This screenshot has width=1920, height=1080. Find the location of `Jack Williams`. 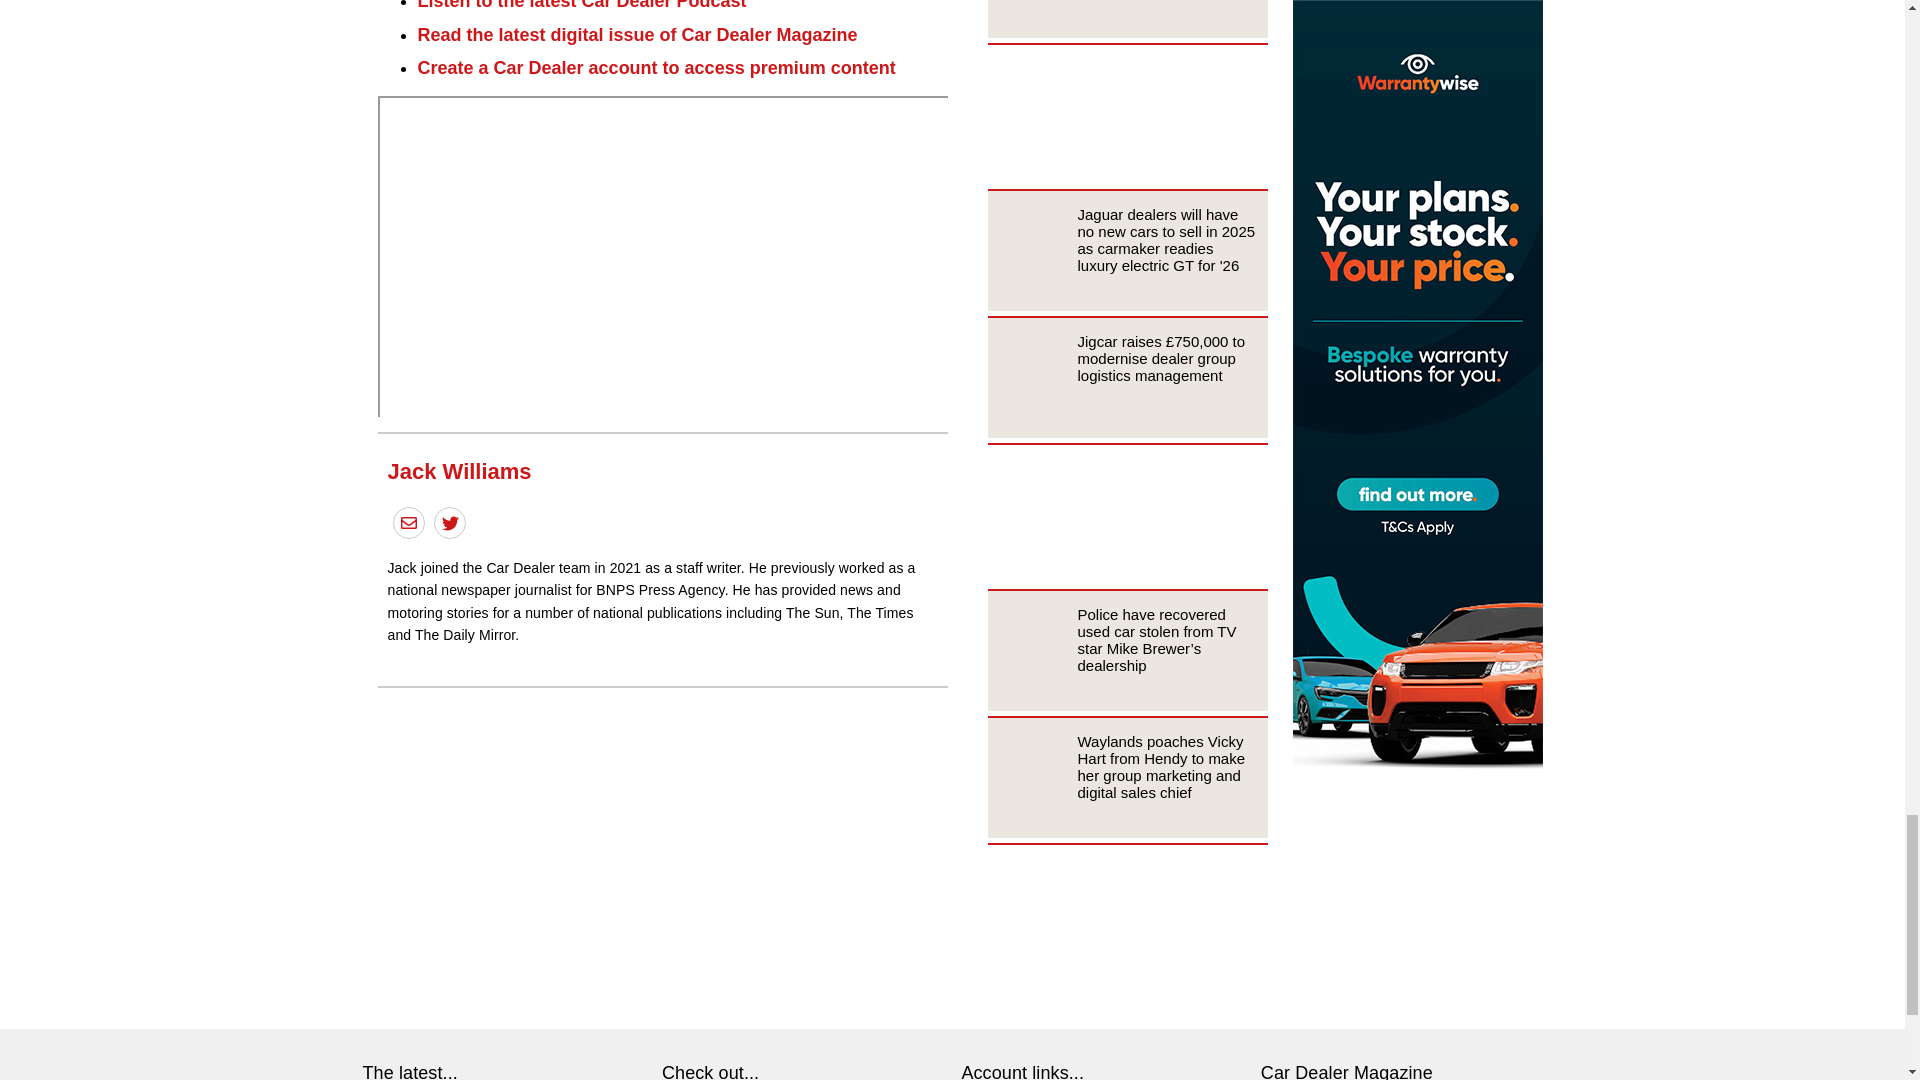

Jack Williams is located at coordinates (459, 471).